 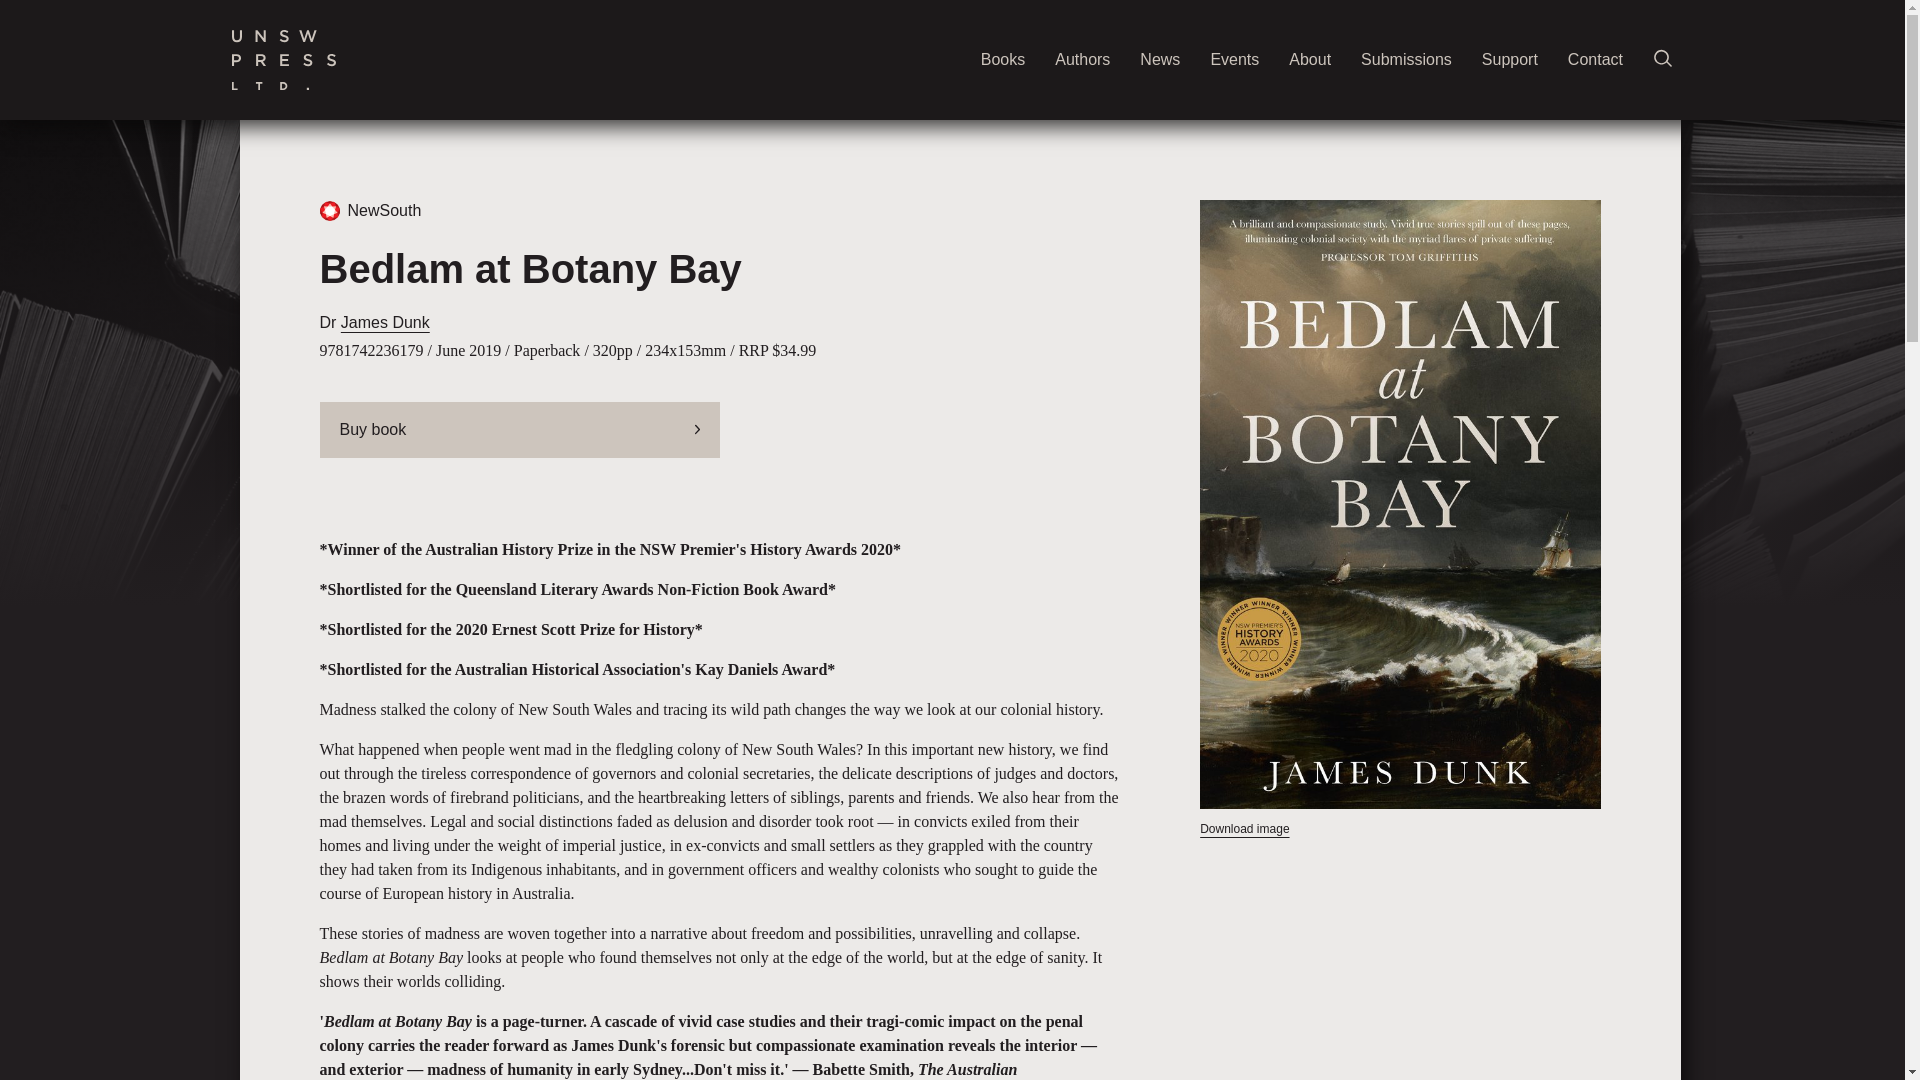 I want to click on Support, so click(x=1510, y=60).